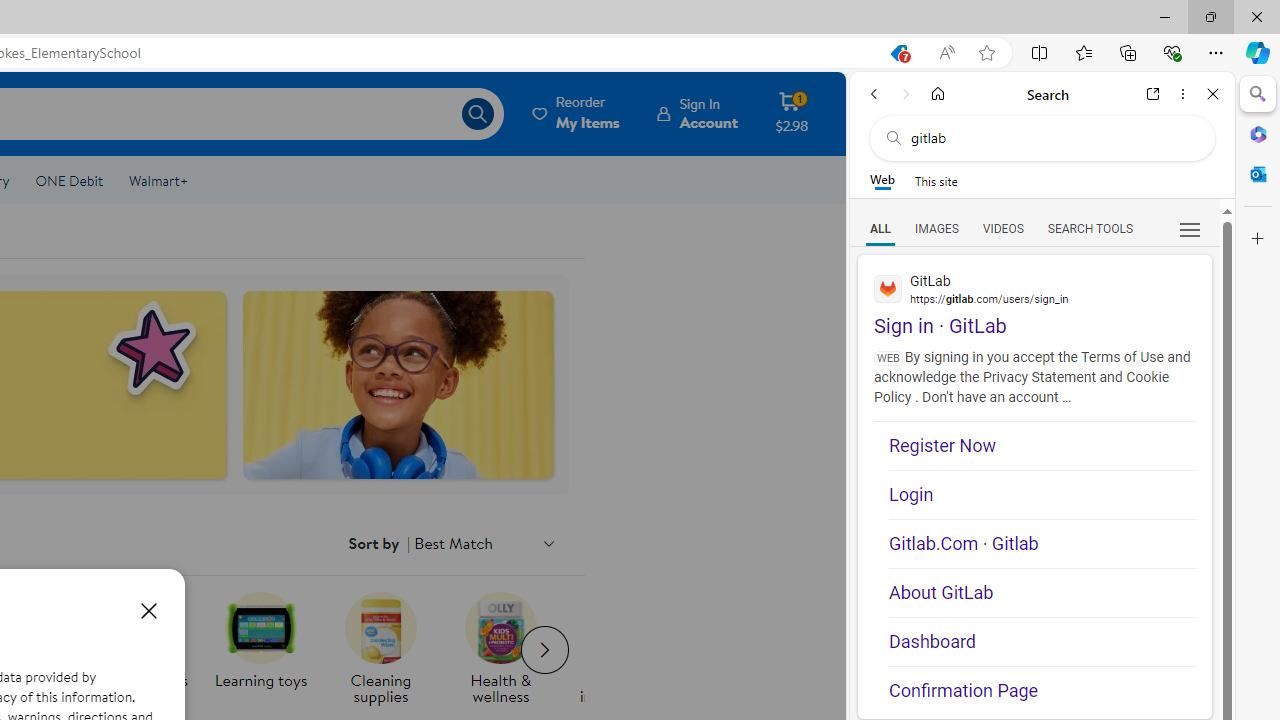 This screenshot has height=720, width=1280. What do you see at coordinates (1042, 684) in the screenshot?
I see `Confirmation Page` at bounding box center [1042, 684].